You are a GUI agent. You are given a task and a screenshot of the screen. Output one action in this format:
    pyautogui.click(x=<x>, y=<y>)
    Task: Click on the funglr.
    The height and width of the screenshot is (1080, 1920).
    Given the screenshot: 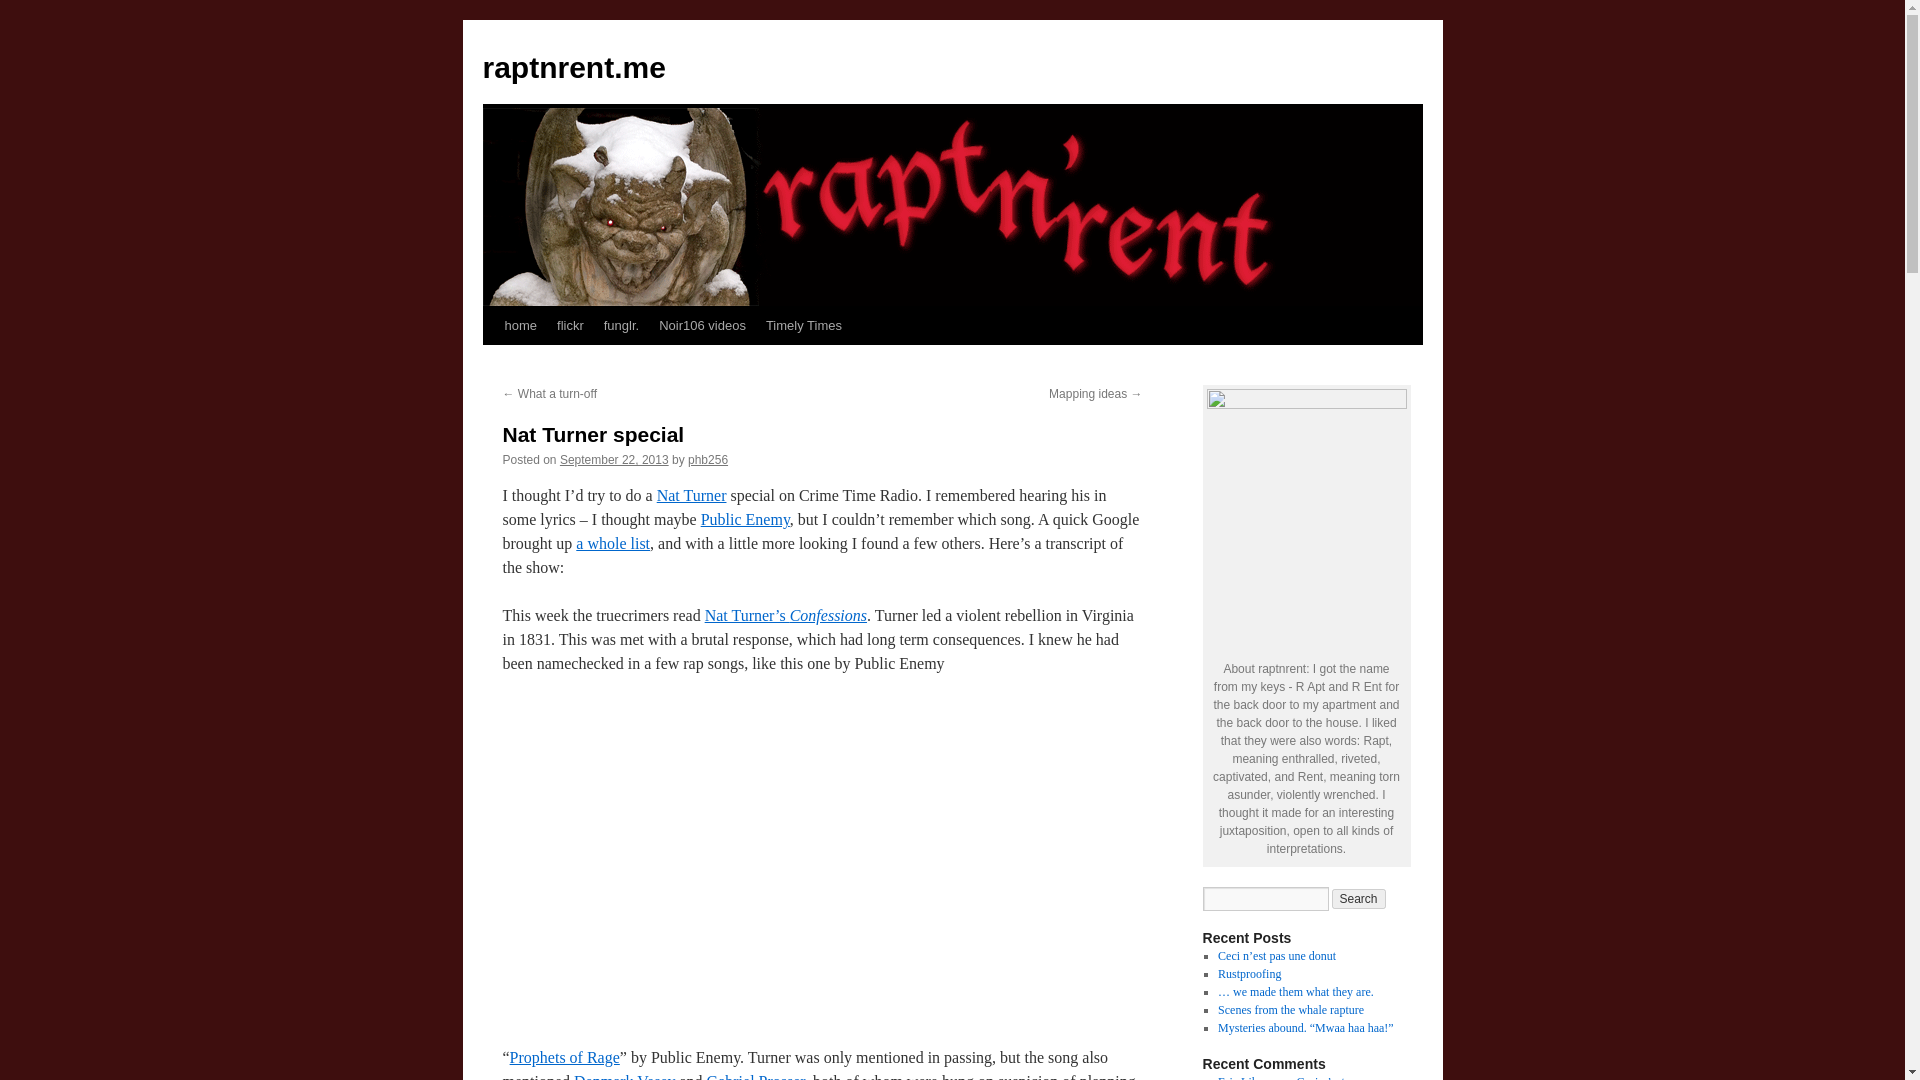 What is the action you would take?
    pyautogui.click(x=620, y=325)
    